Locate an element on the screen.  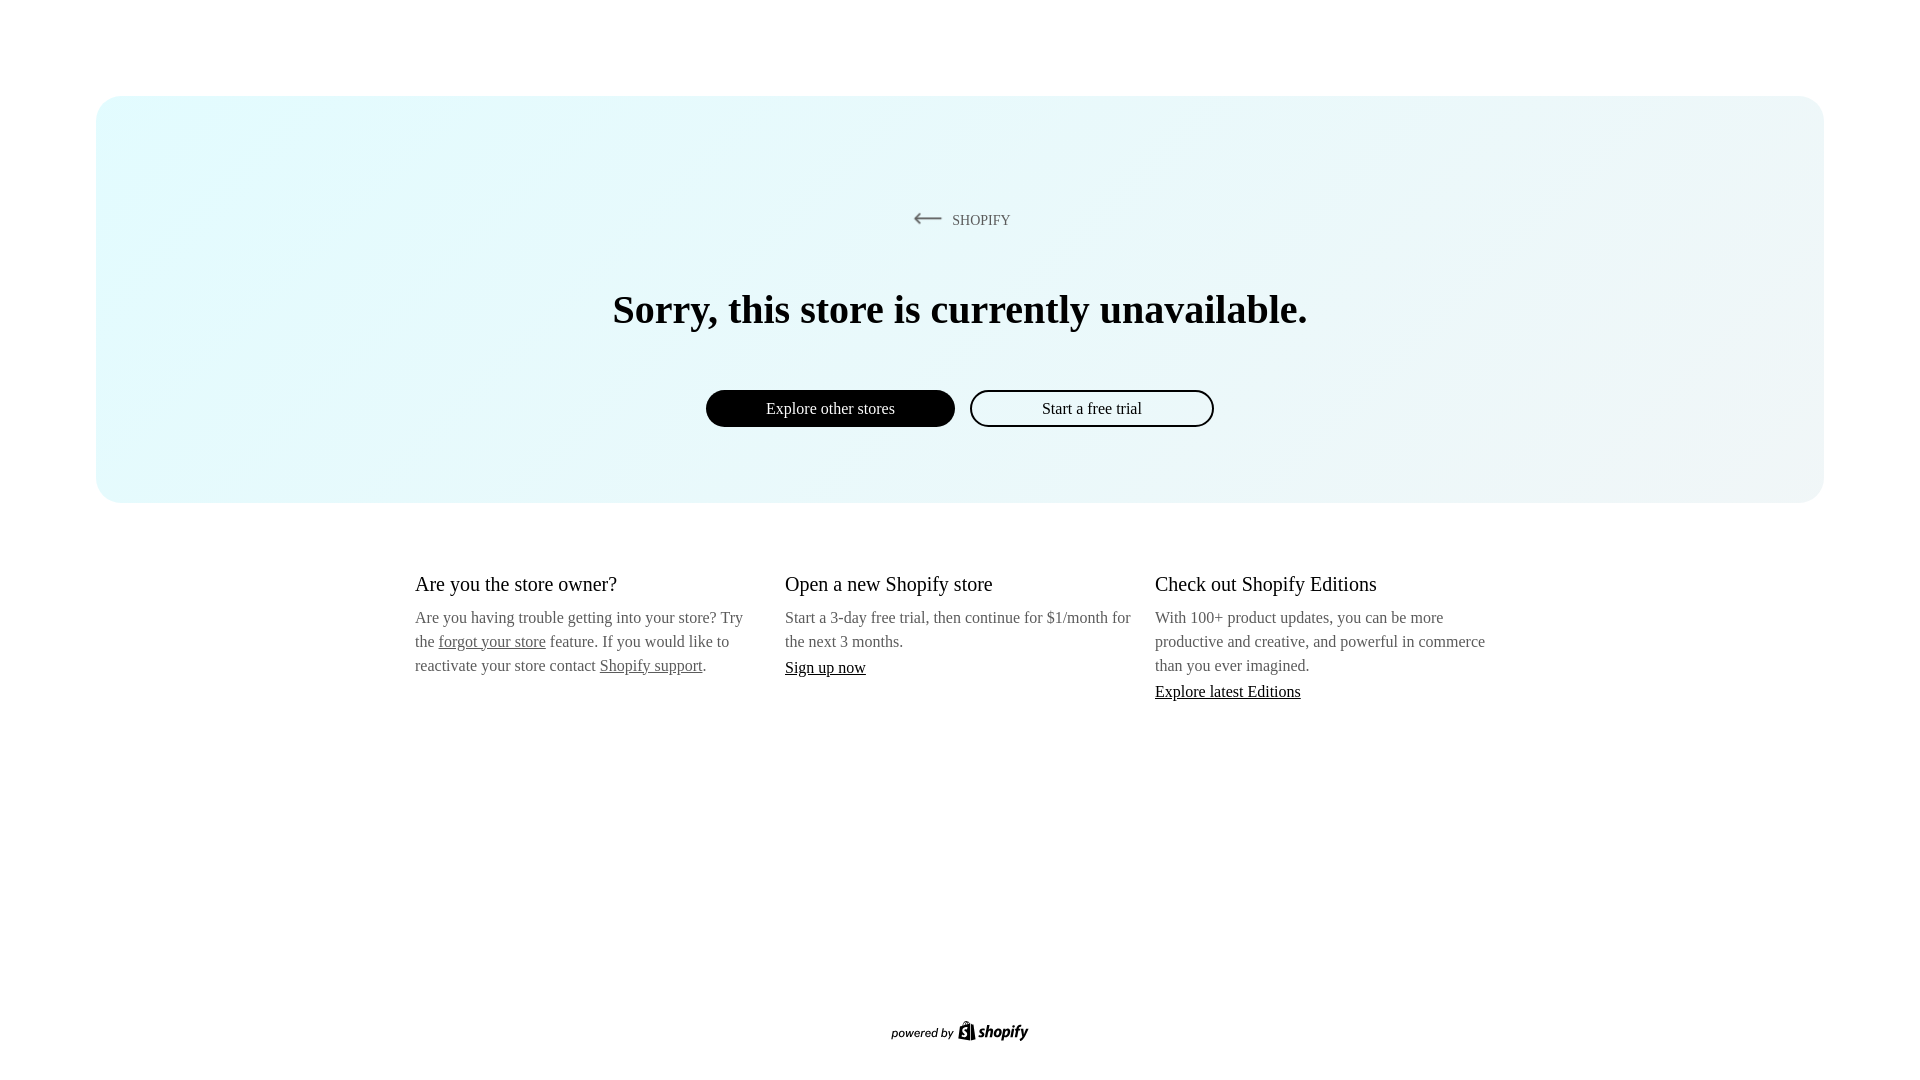
Shopify support is located at coordinates (650, 664).